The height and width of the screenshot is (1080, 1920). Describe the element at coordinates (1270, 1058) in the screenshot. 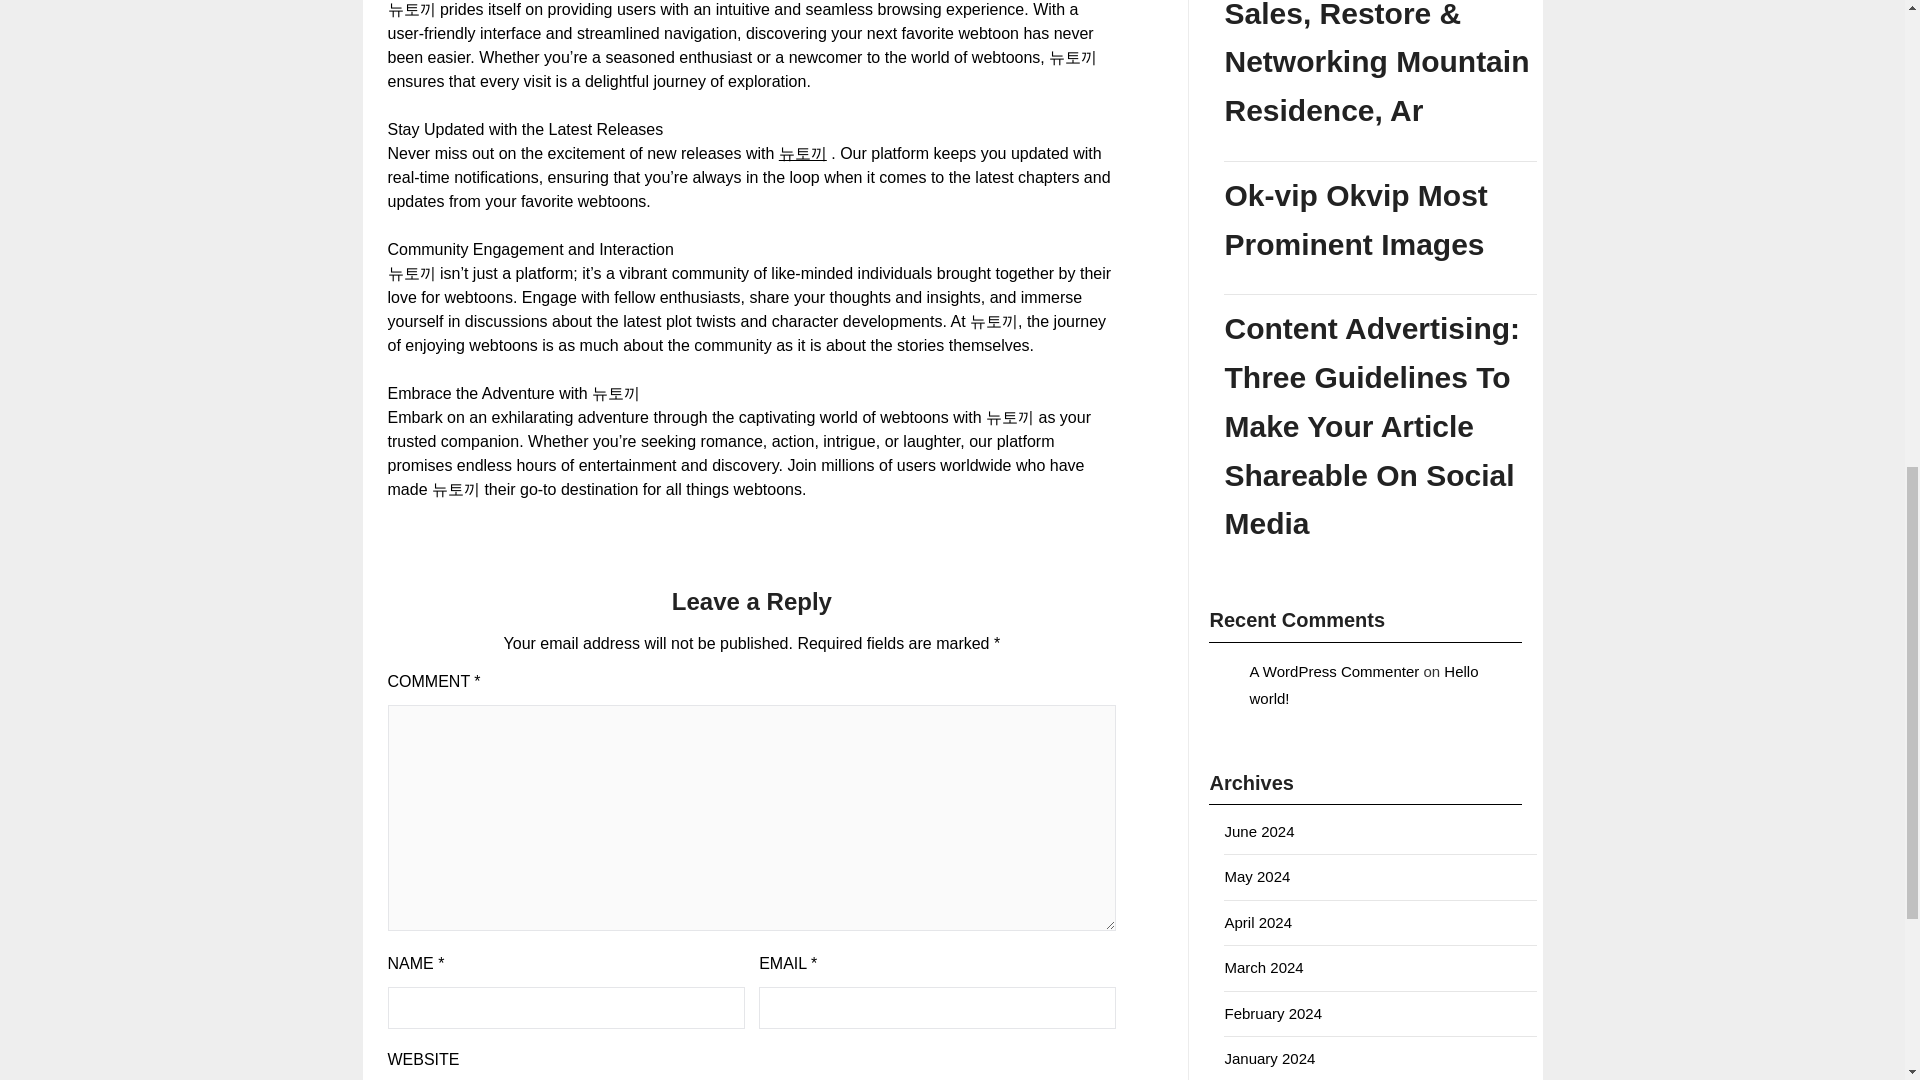

I see `January 2024` at that location.